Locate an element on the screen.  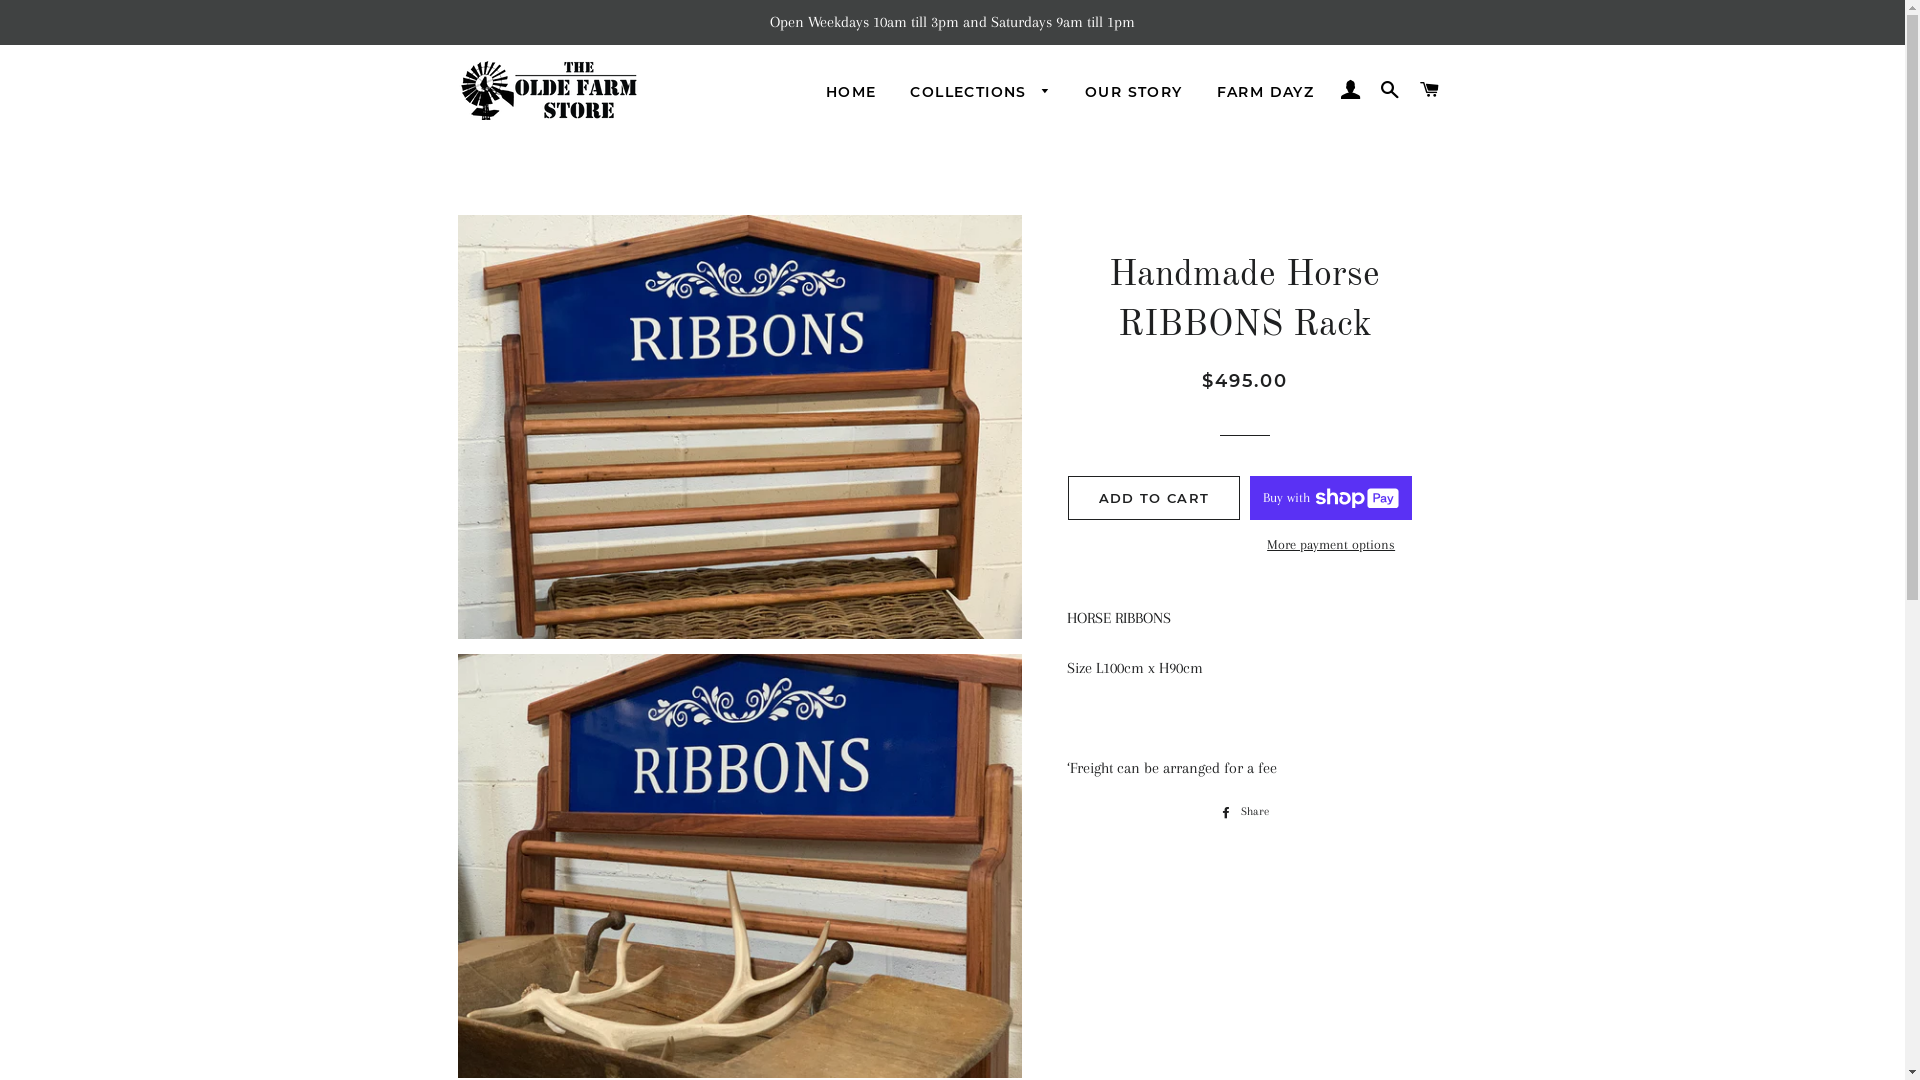
ADD TO CART is located at coordinates (1154, 498).